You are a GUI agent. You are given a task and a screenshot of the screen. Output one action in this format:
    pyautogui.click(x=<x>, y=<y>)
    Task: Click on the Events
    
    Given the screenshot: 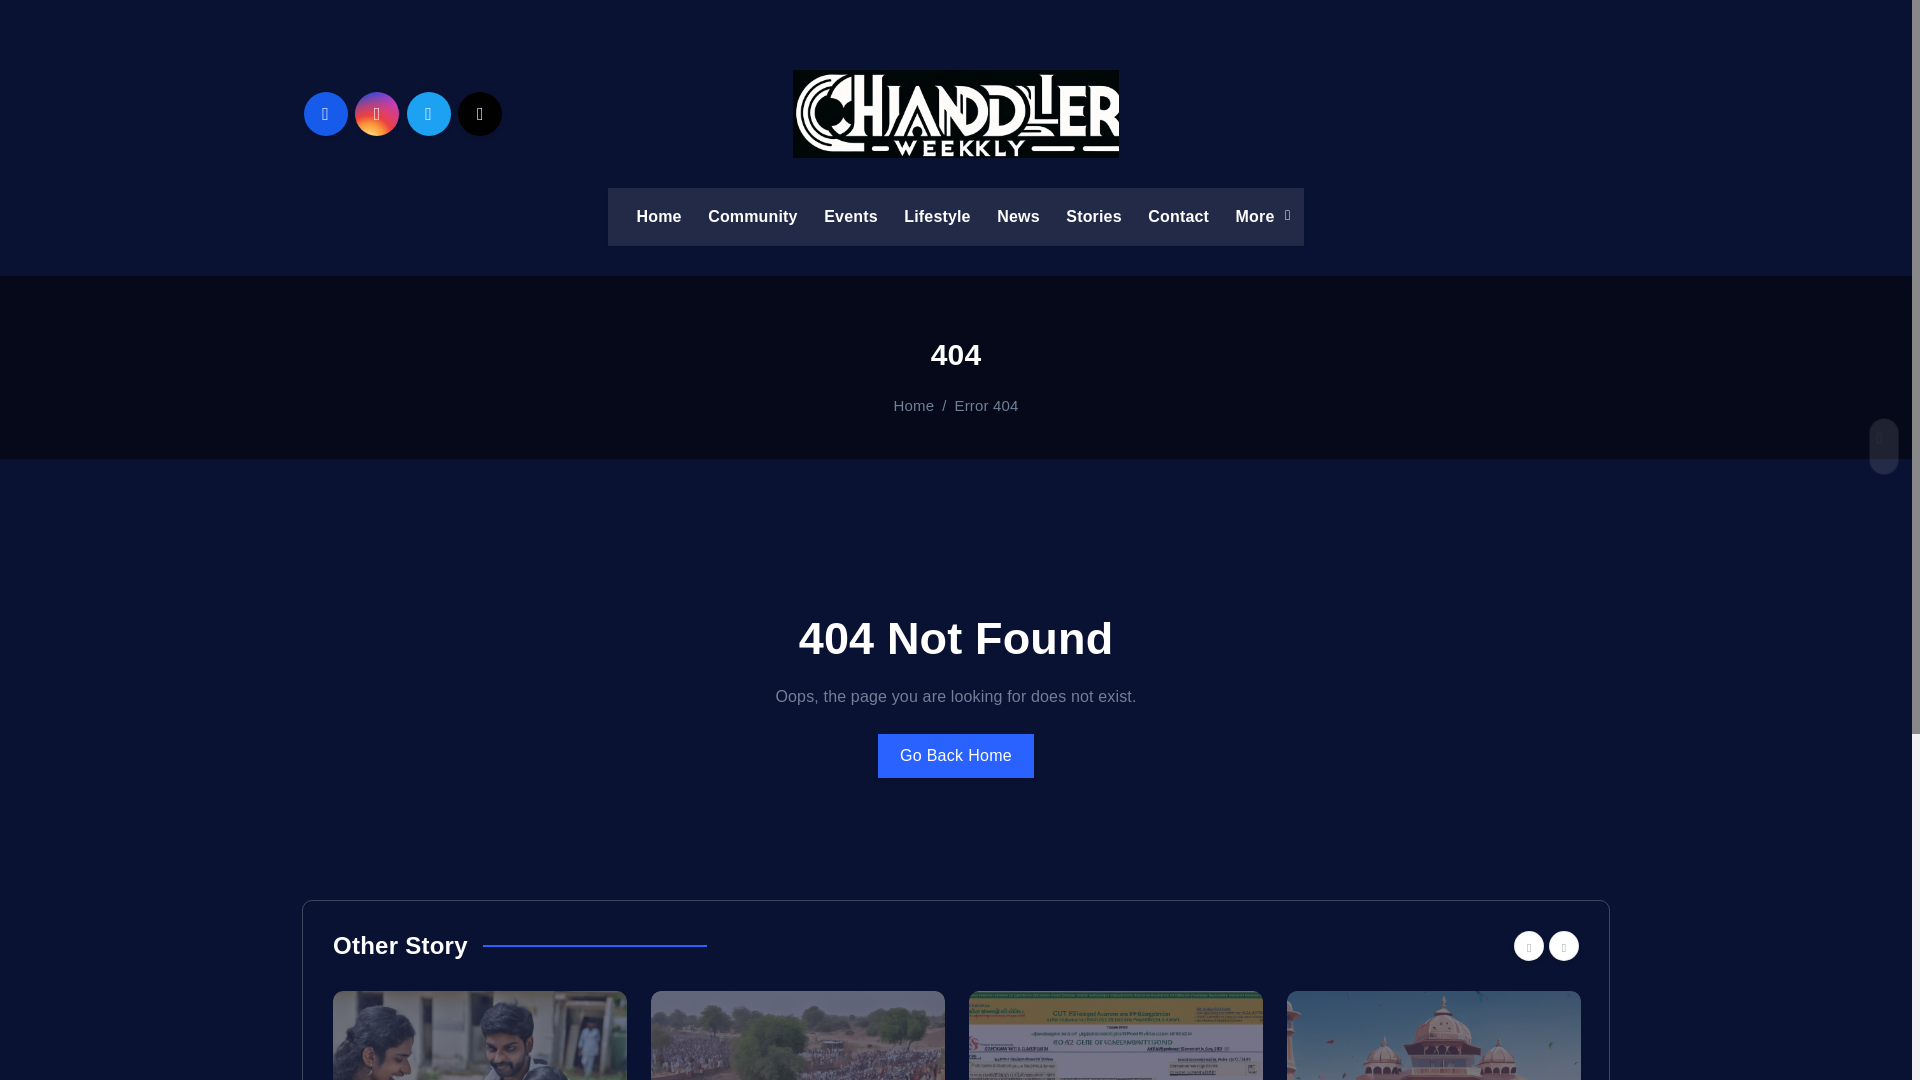 What is the action you would take?
    pyautogui.click(x=850, y=216)
    